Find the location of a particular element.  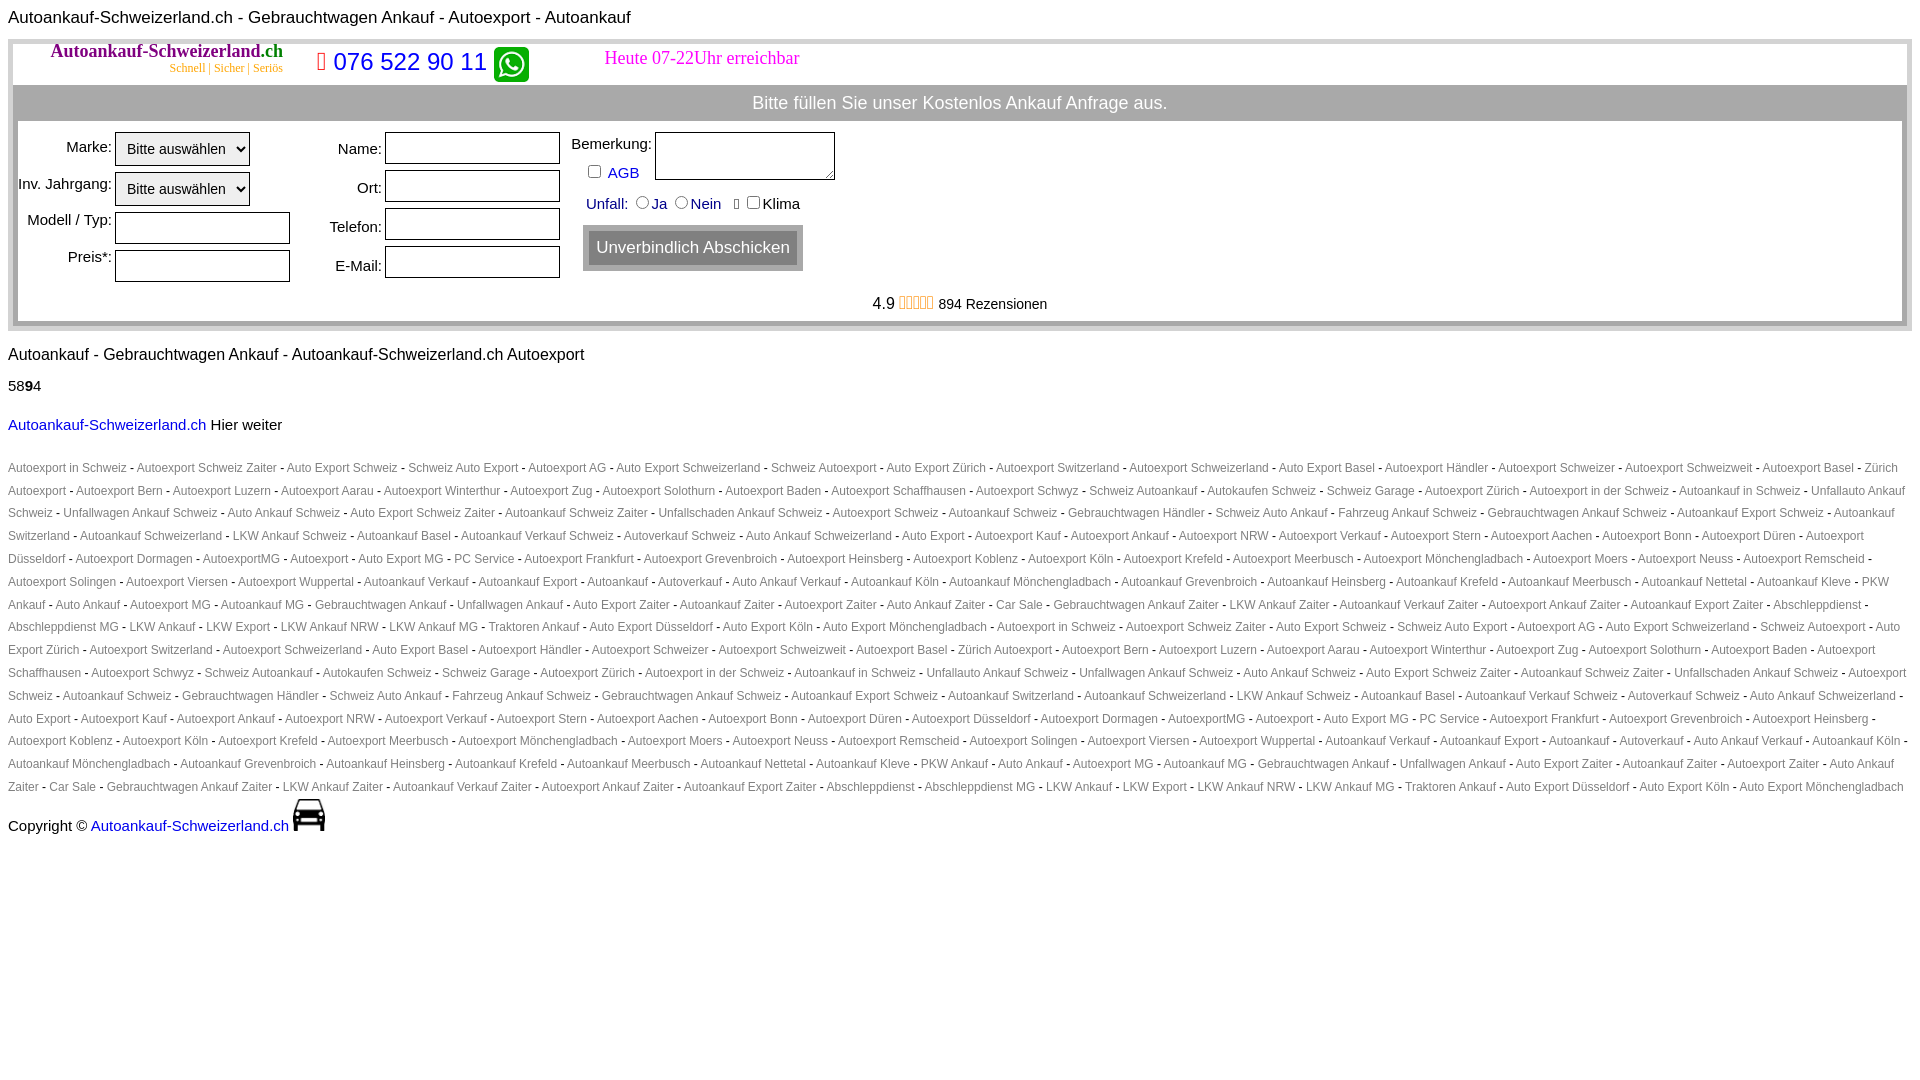

Autoexport Solingen is located at coordinates (62, 582).